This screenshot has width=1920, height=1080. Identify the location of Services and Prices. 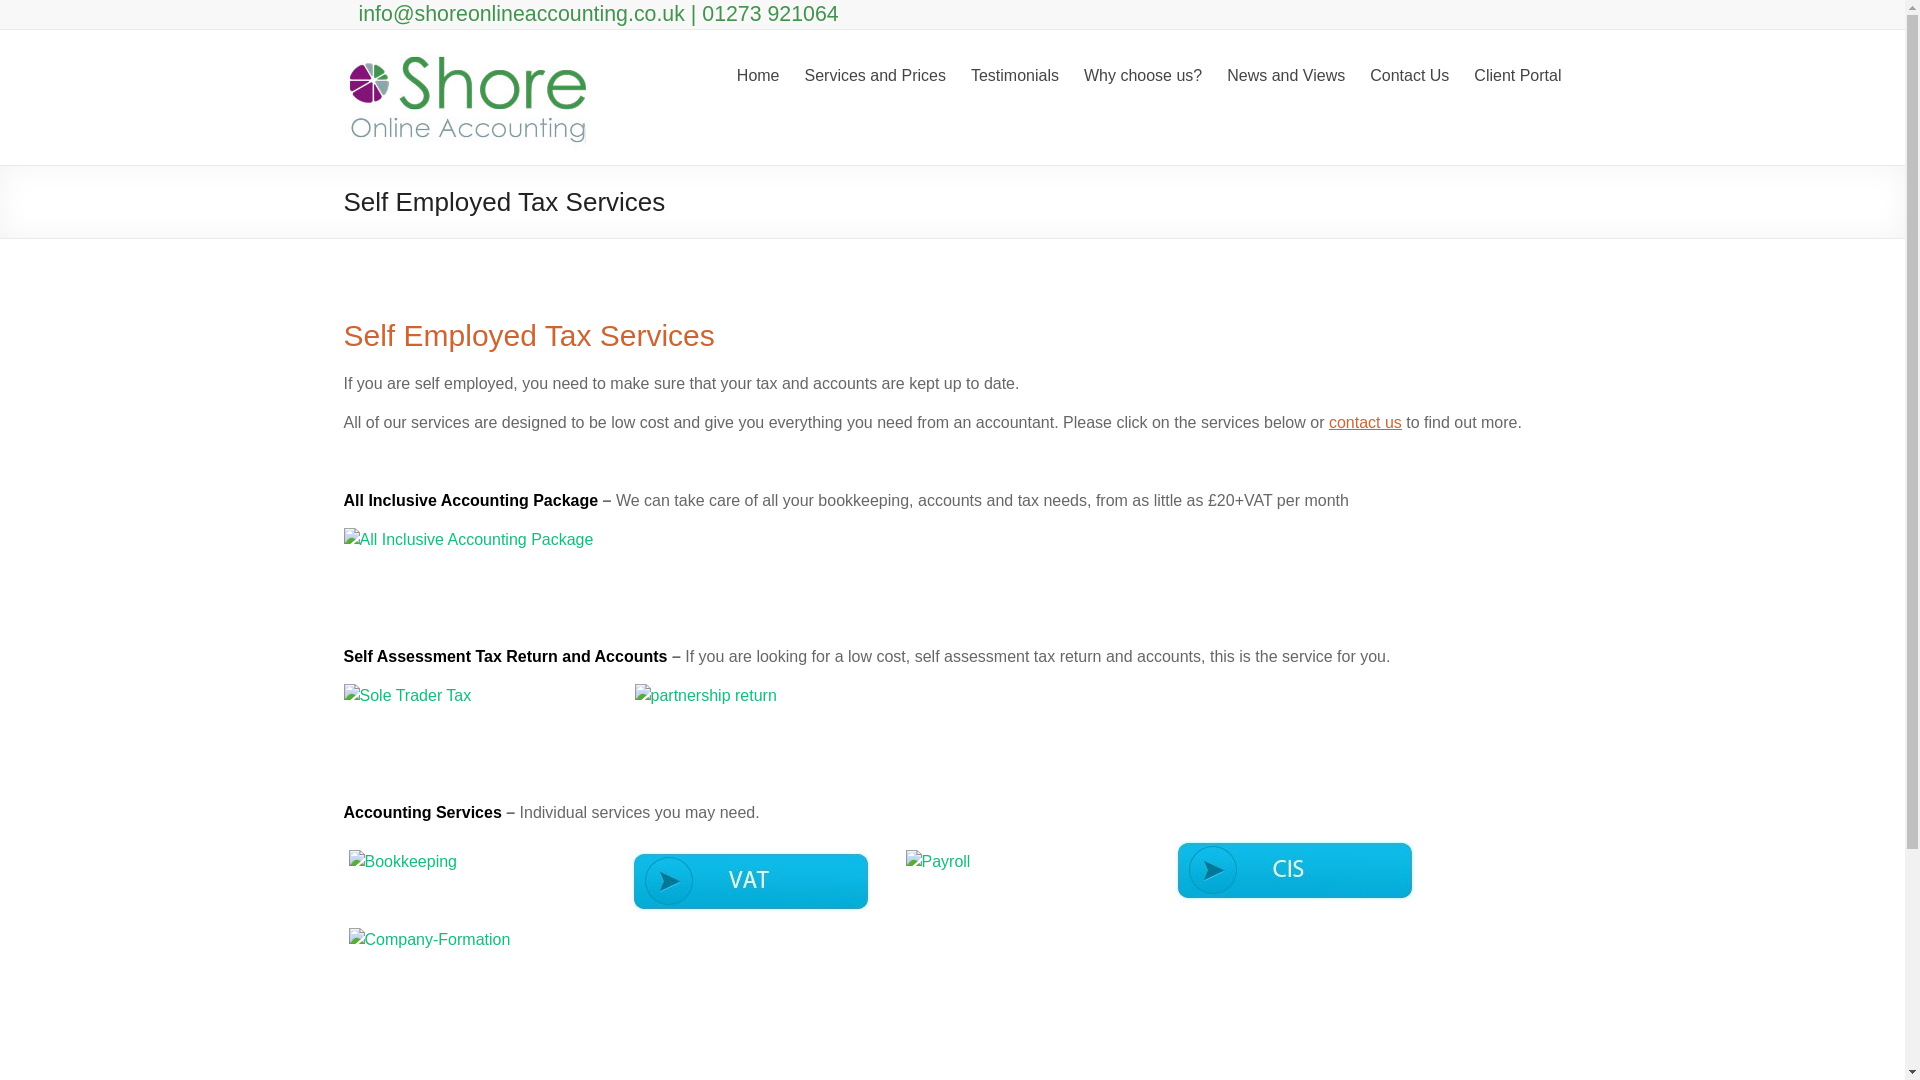
(875, 72).